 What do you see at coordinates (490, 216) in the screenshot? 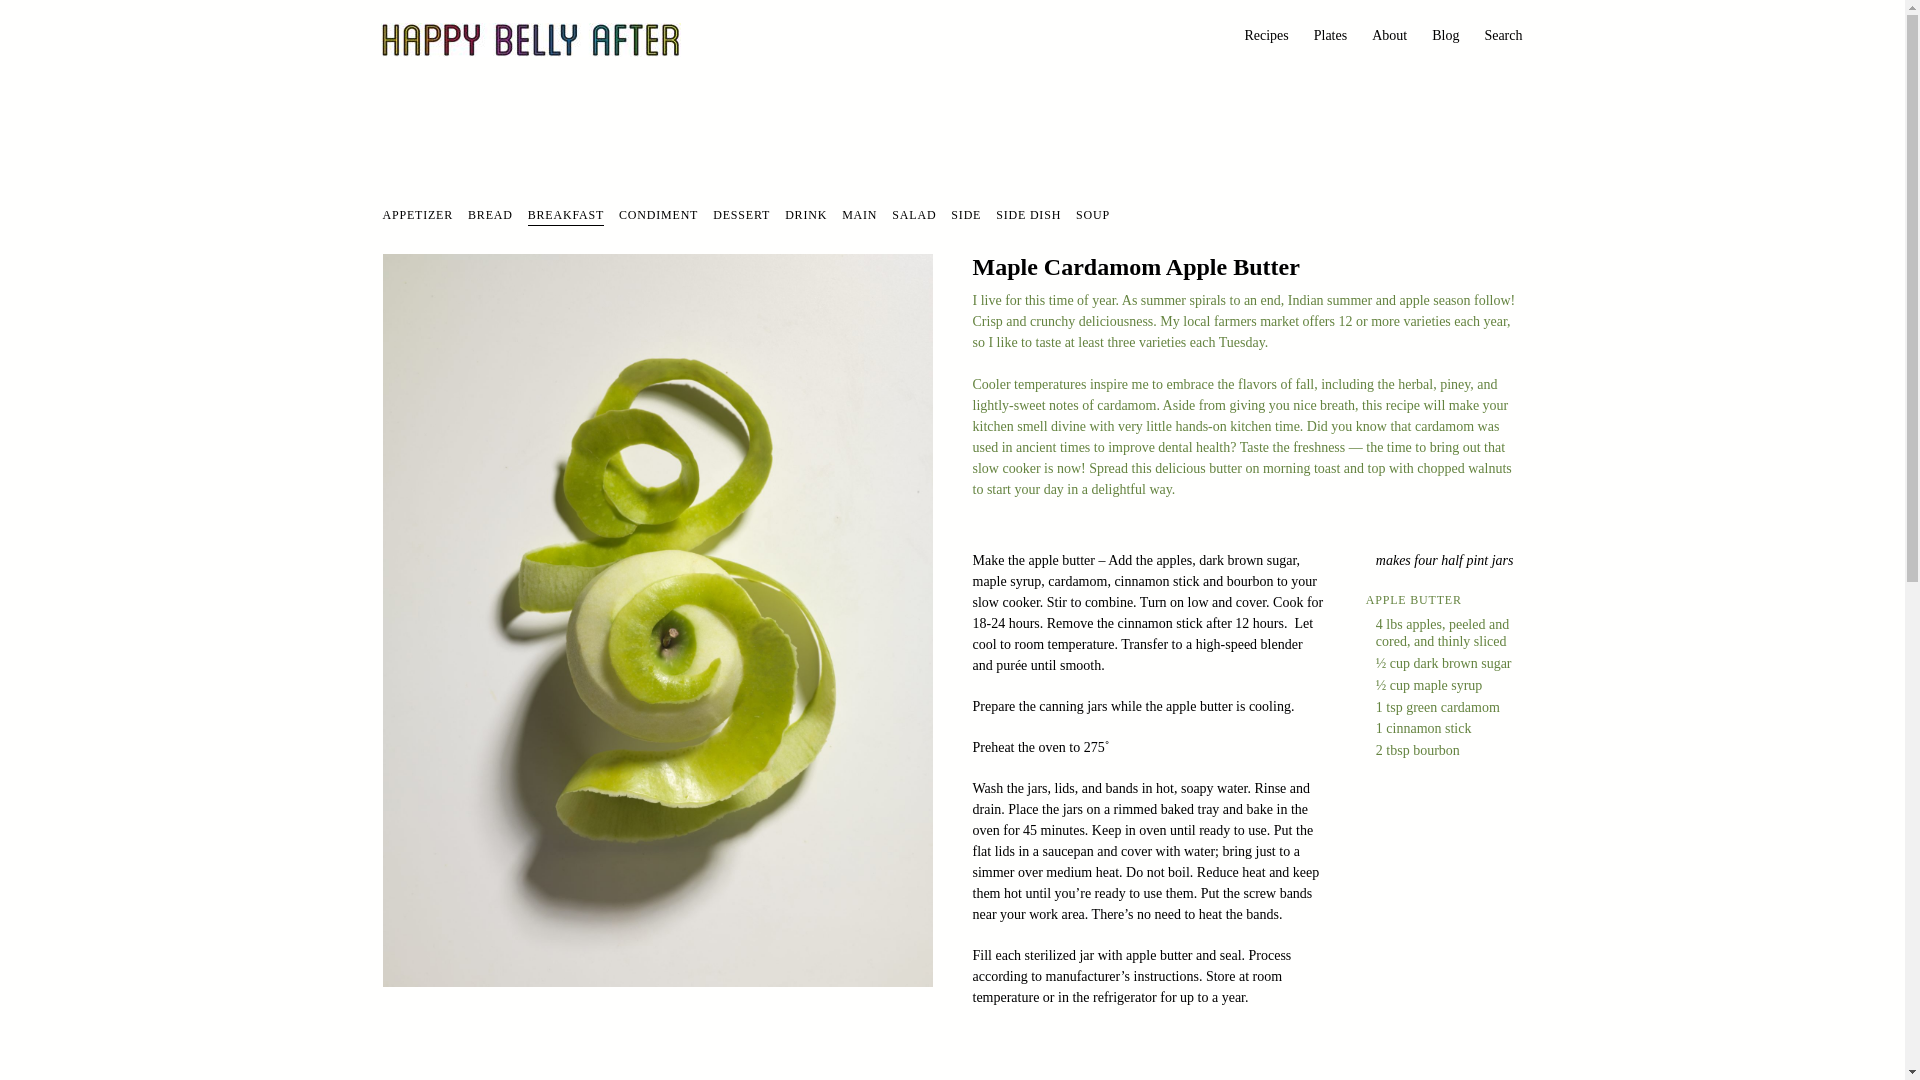
I see `BREAD` at bounding box center [490, 216].